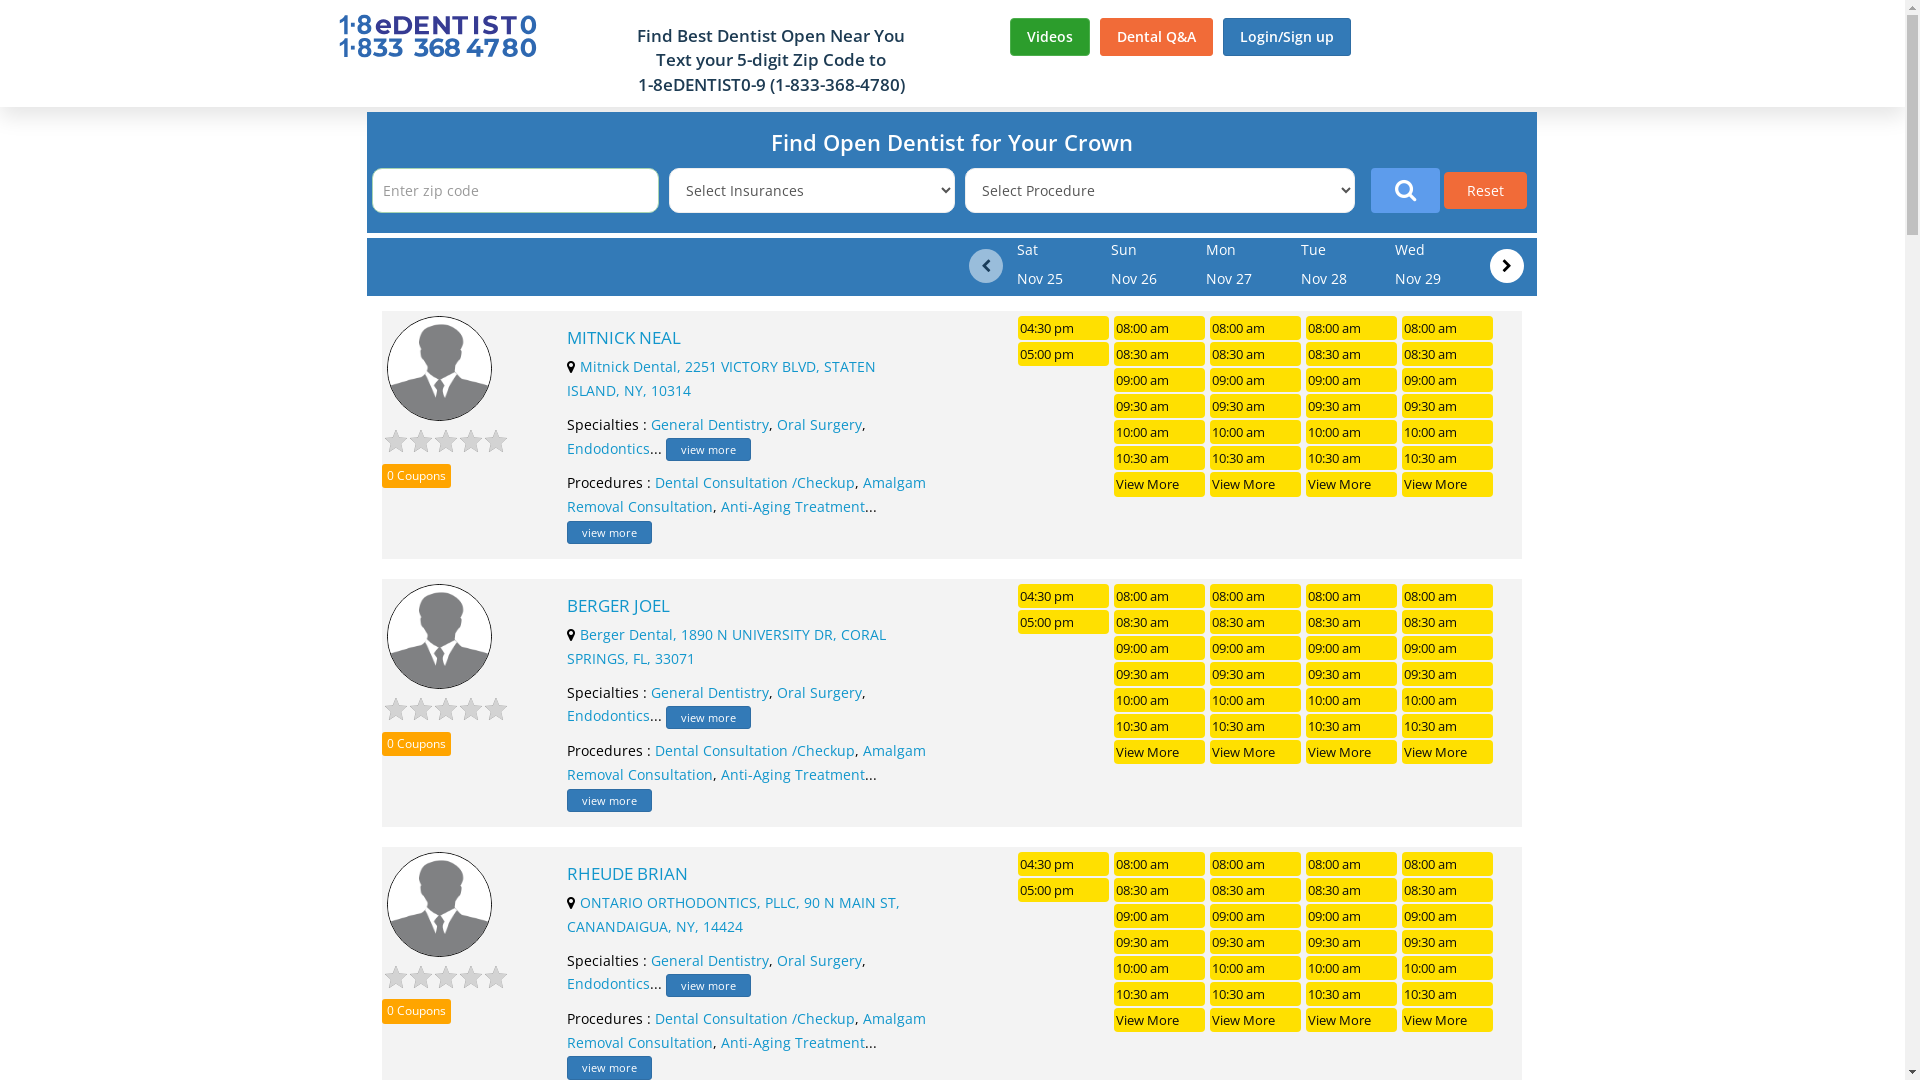 The height and width of the screenshot is (1080, 1920). Describe the element at coordinates (1063, 864) in the screenshot. I see `04:30 pm` at that location.